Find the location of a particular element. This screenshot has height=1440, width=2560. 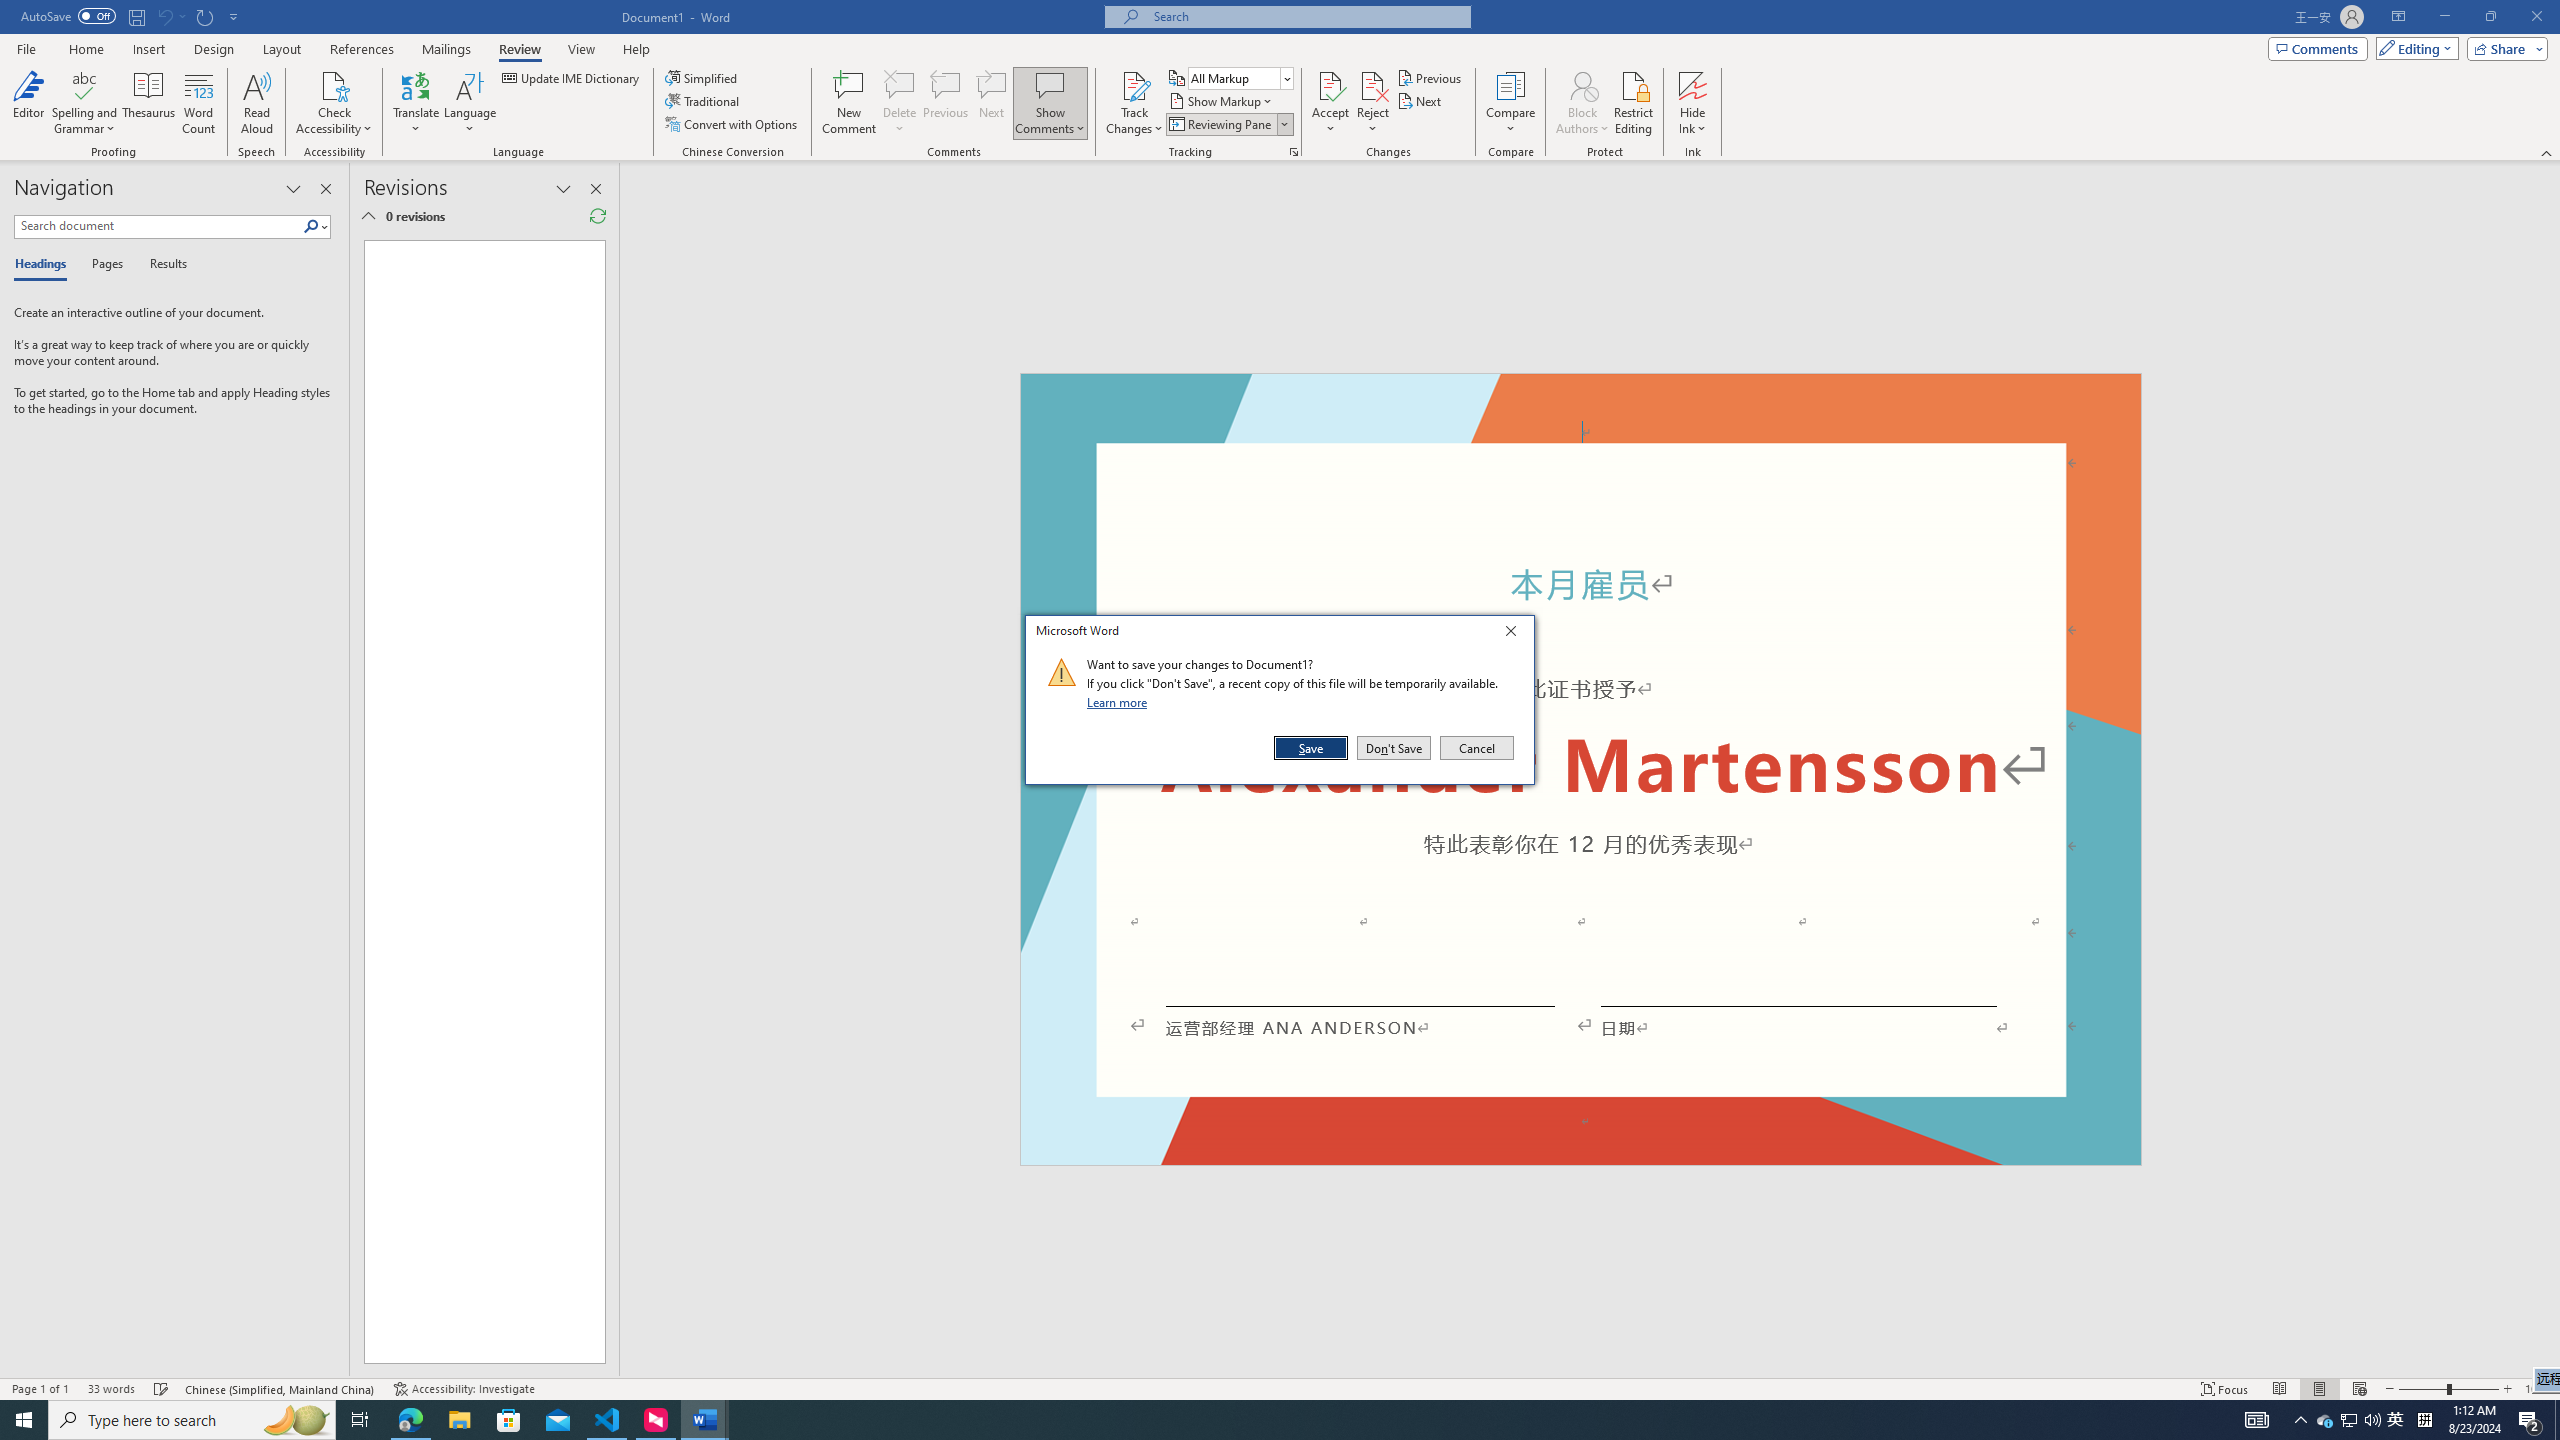

Comments is located at coordinates (2318, 48).